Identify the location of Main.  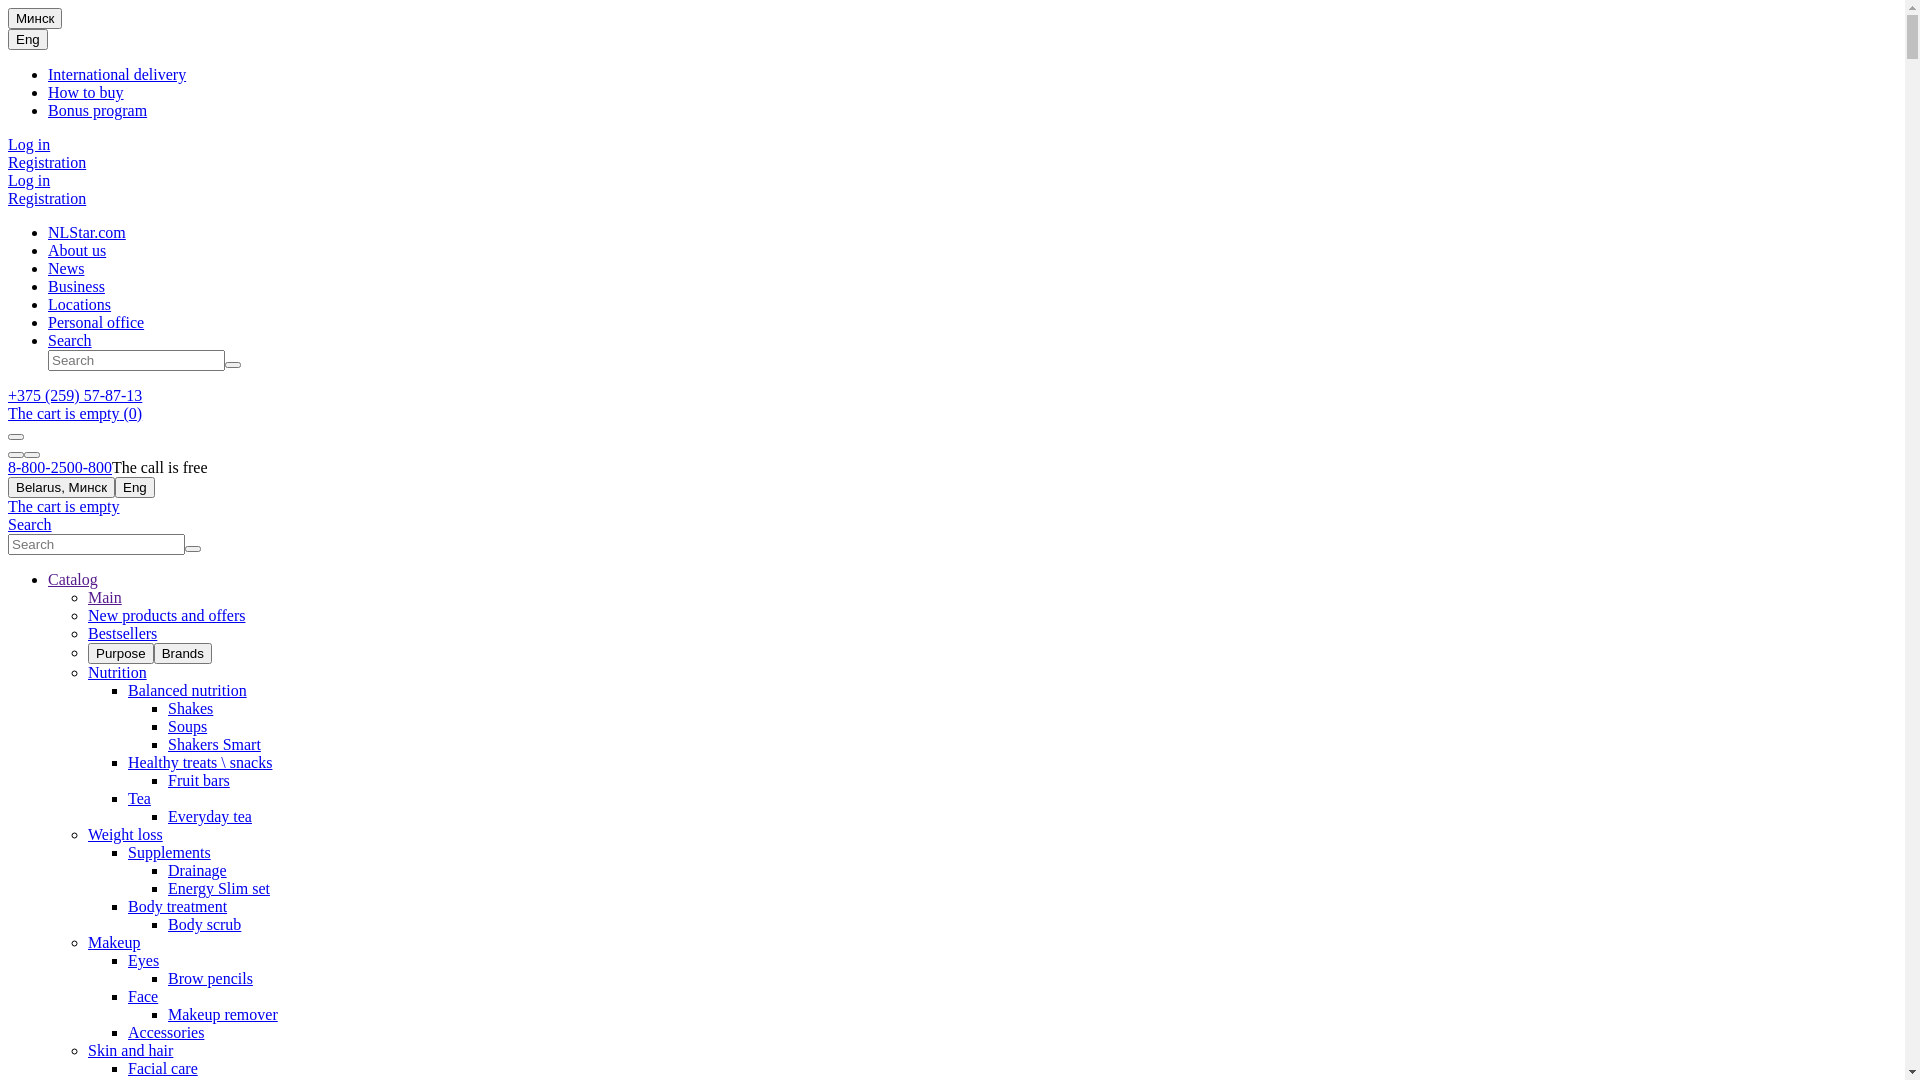
(105, 598).